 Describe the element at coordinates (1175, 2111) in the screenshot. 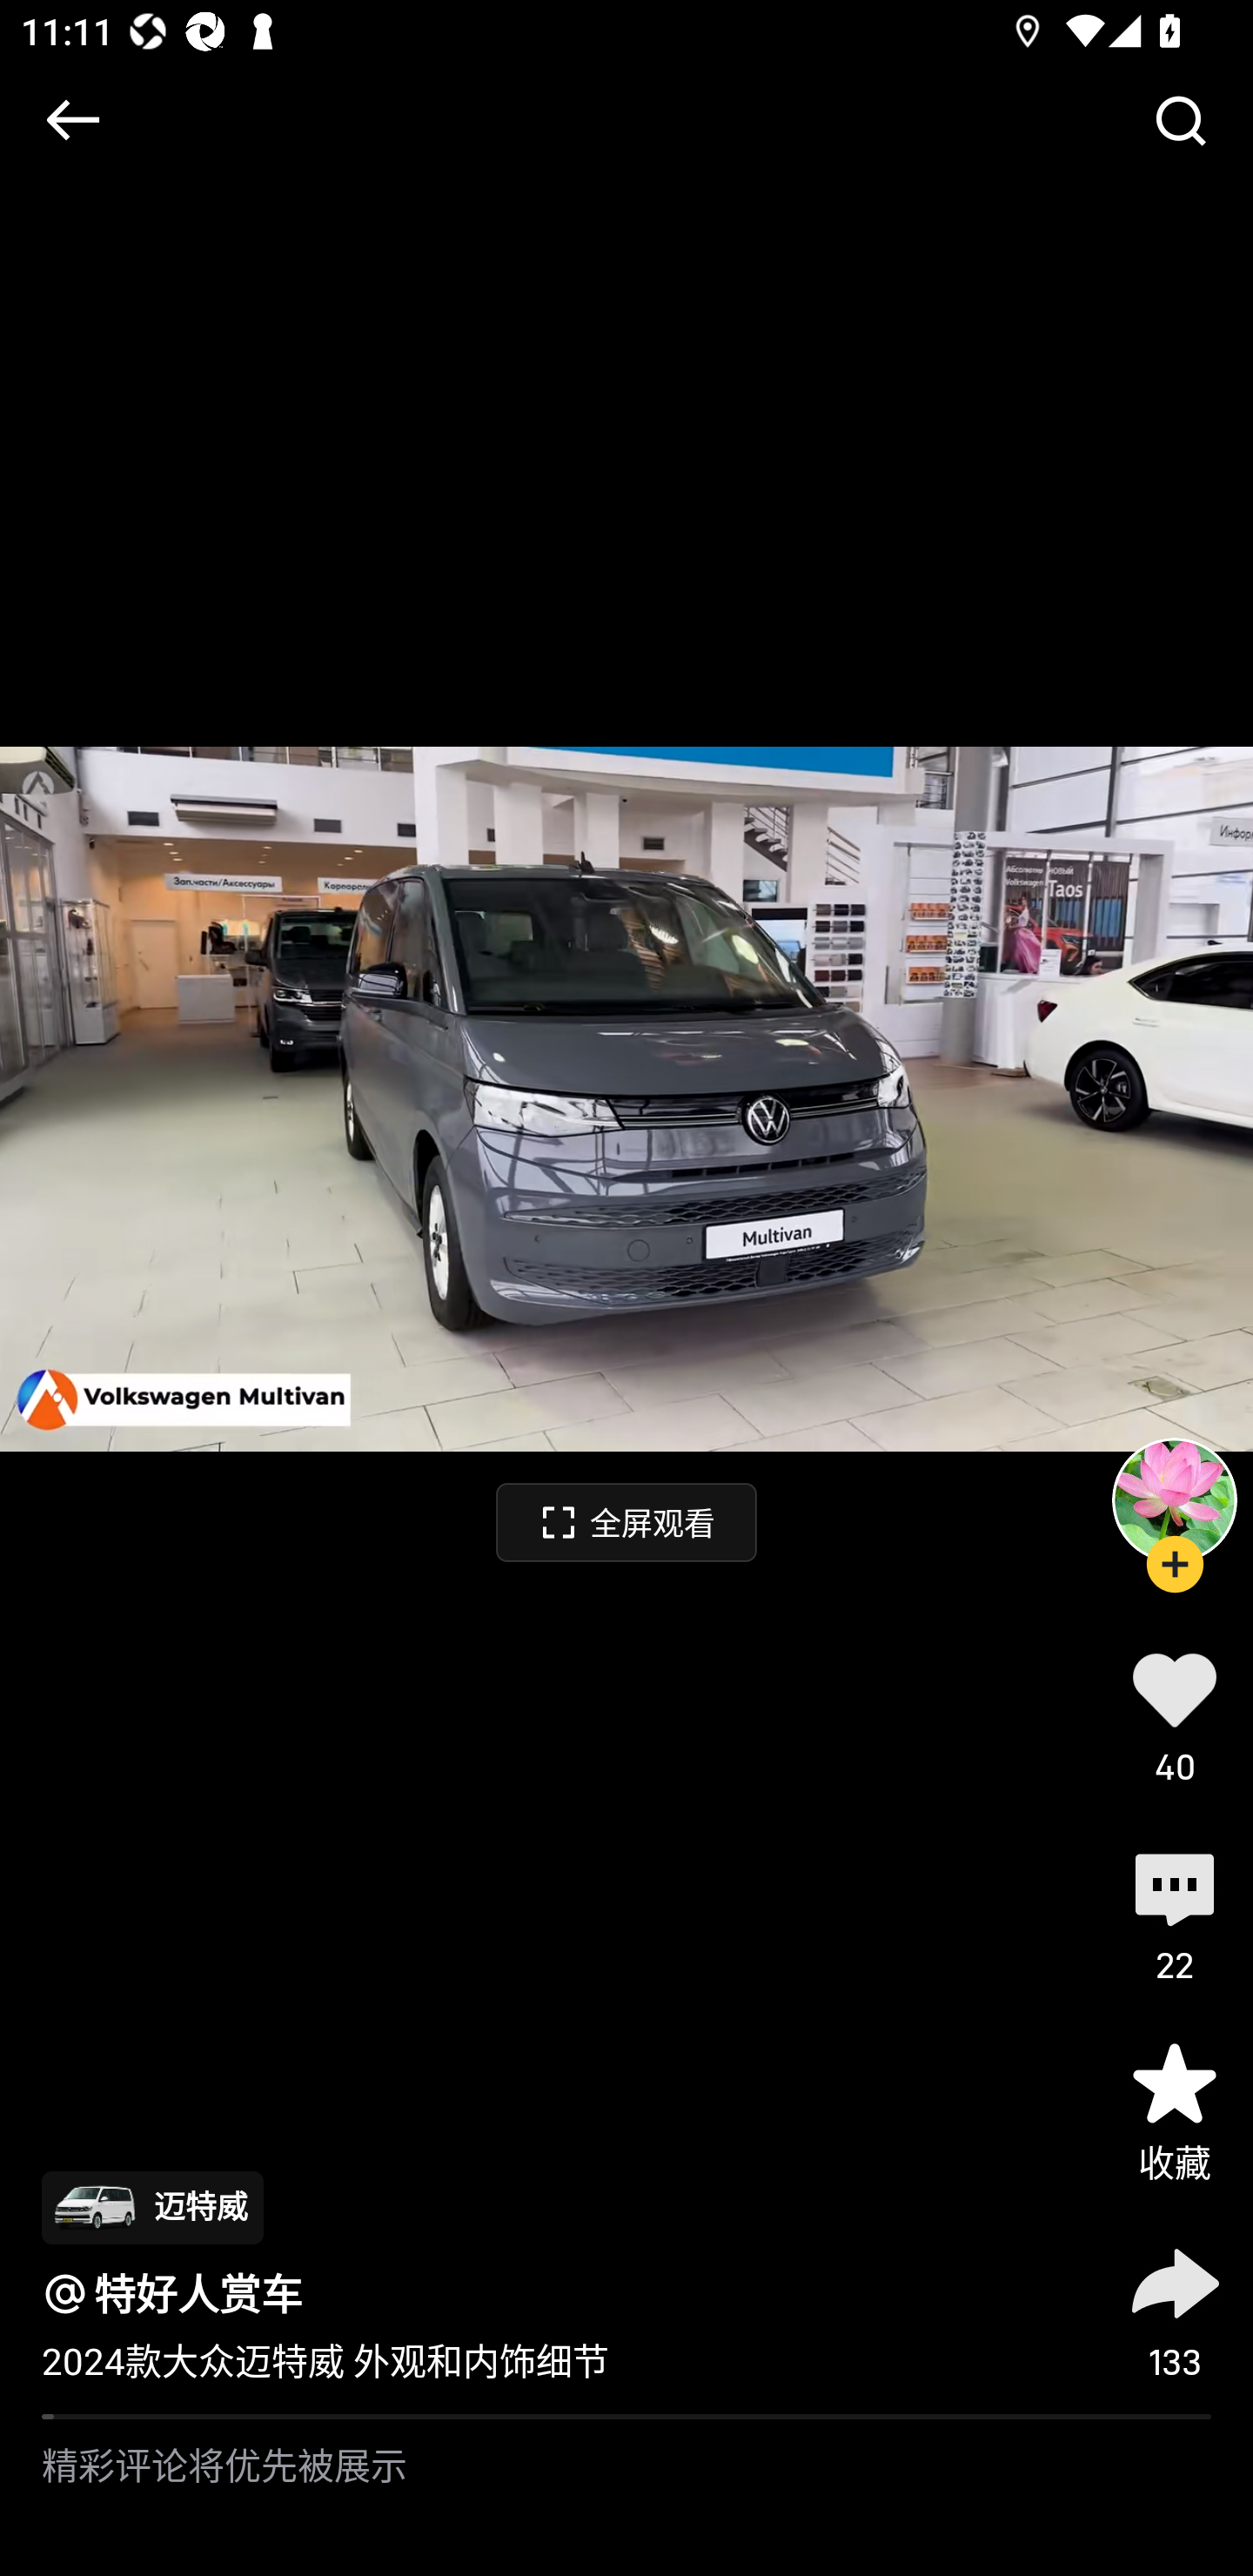

I see `收藏` at that location.